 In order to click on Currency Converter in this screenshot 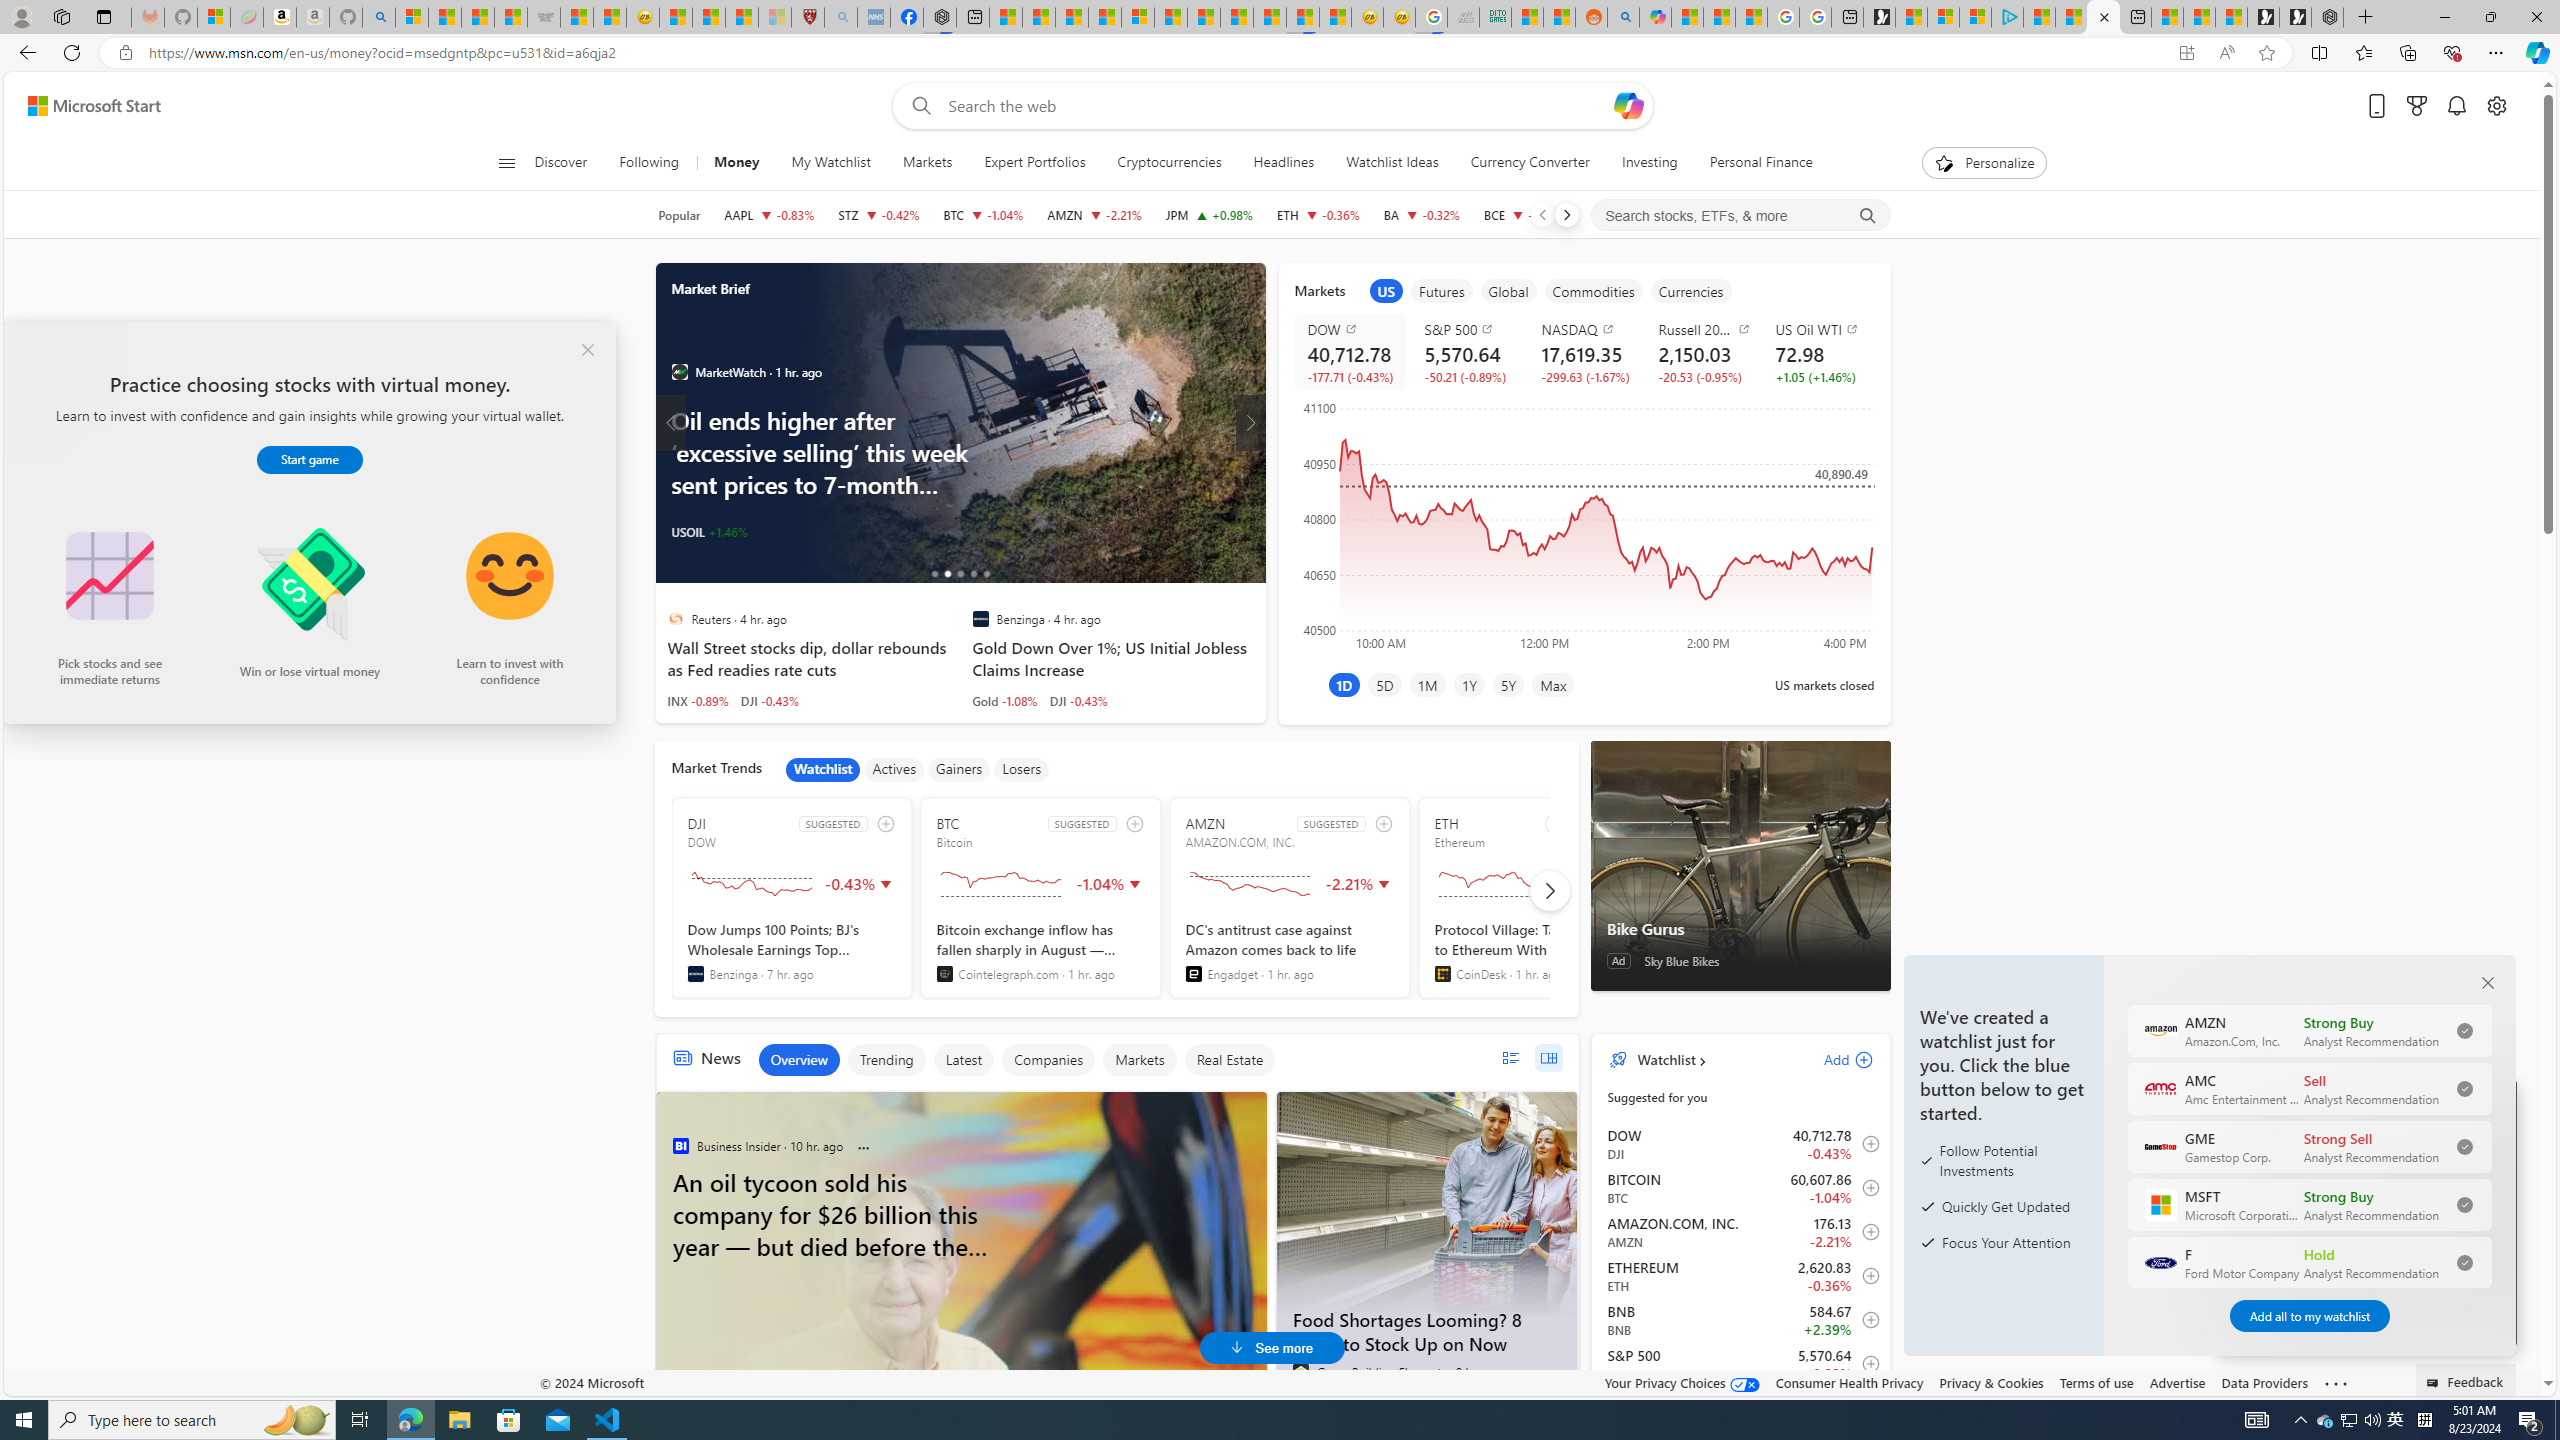, I will do `click(1530, 163)`.